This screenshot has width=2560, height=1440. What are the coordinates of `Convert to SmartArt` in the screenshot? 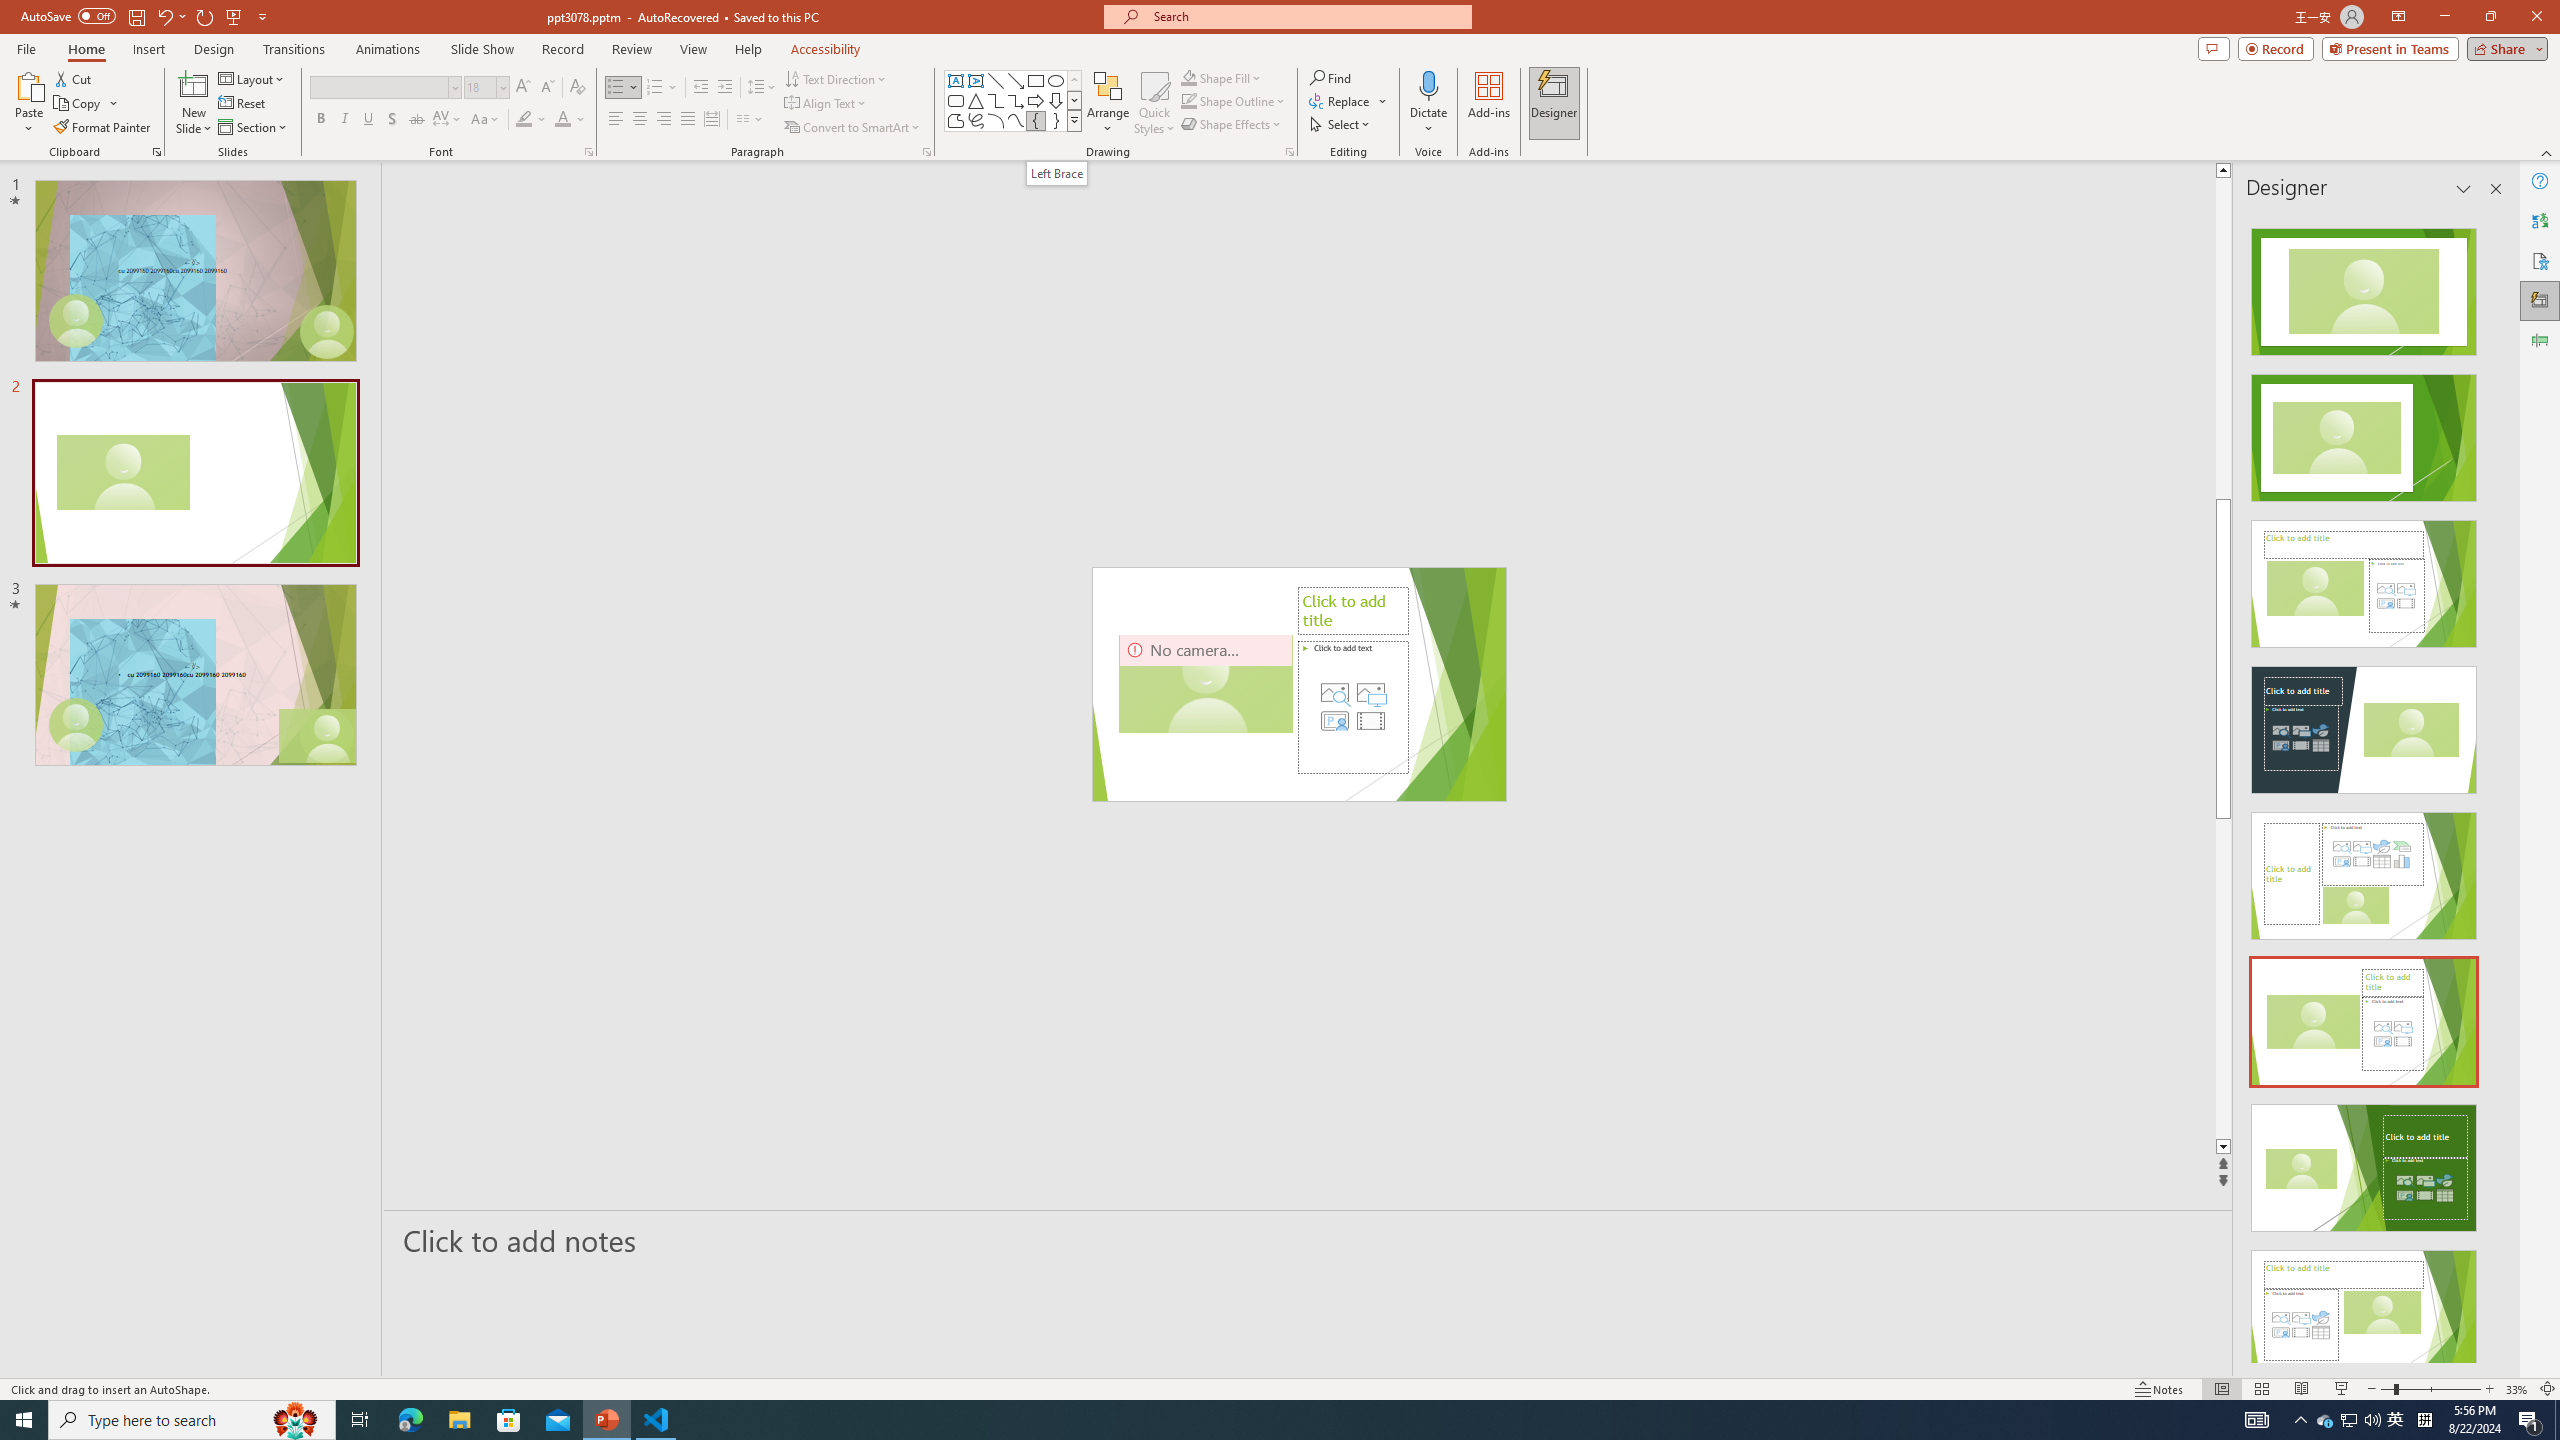 It's located at (853, 128).